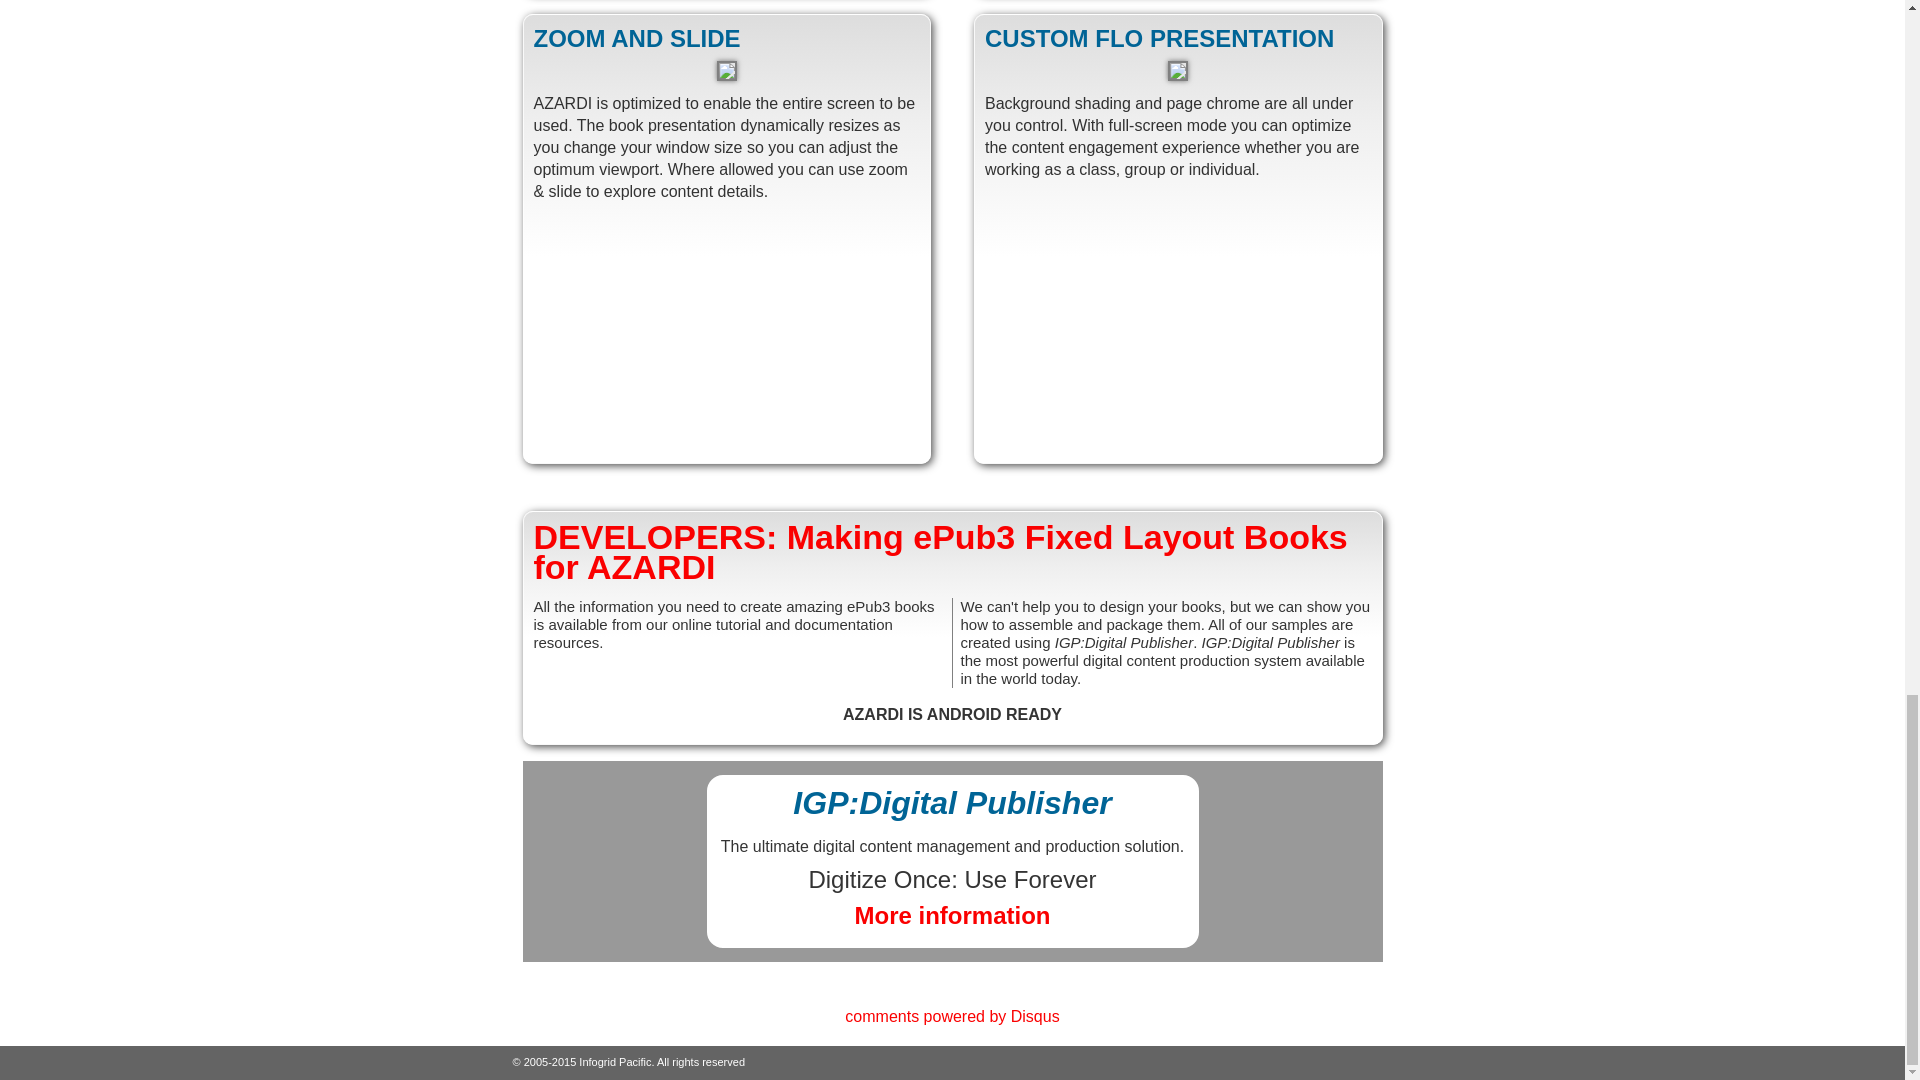  I want to click on comments powered by Disqus, so click(952, 1016).